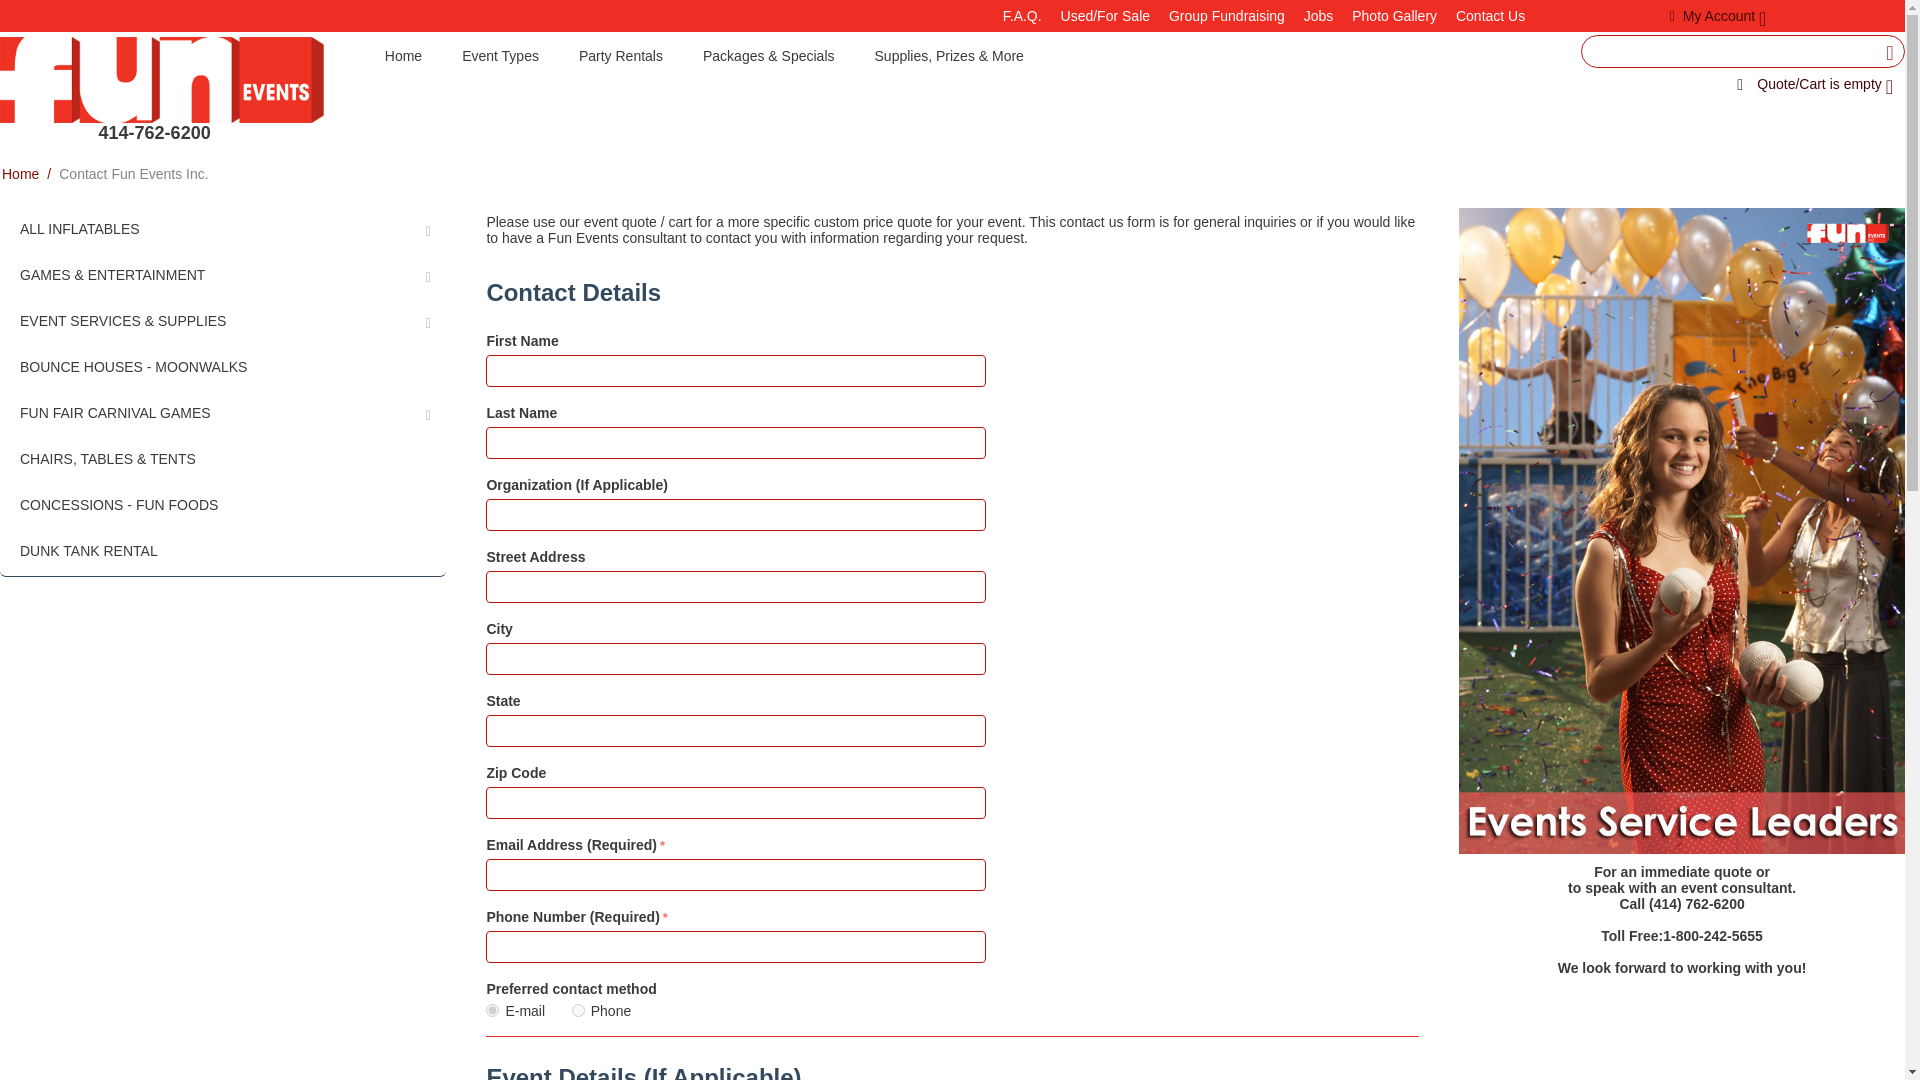  Describe the element at coordinates (620, 58) in the screenshot. I see `Party Rentals` at that location.